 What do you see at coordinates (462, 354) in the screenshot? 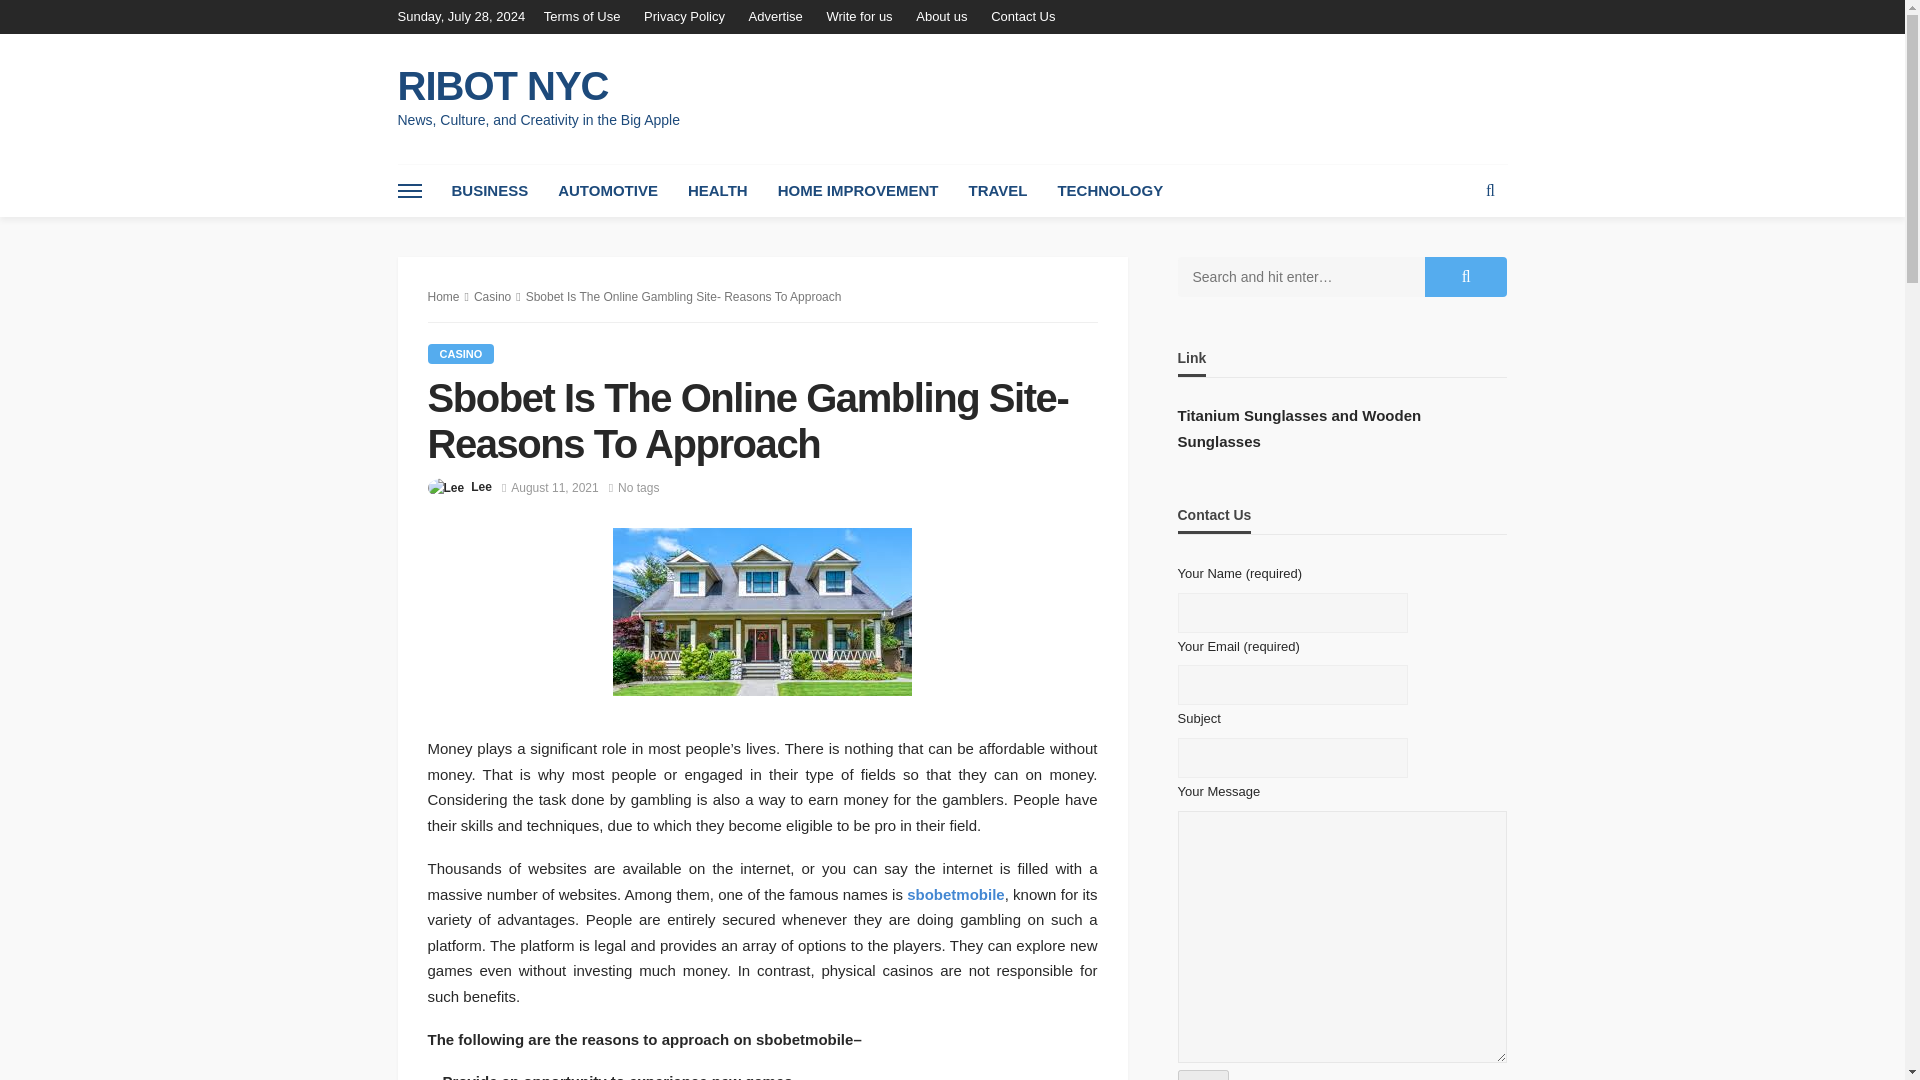
I see `CASINO` at bounding box center [462, 354].